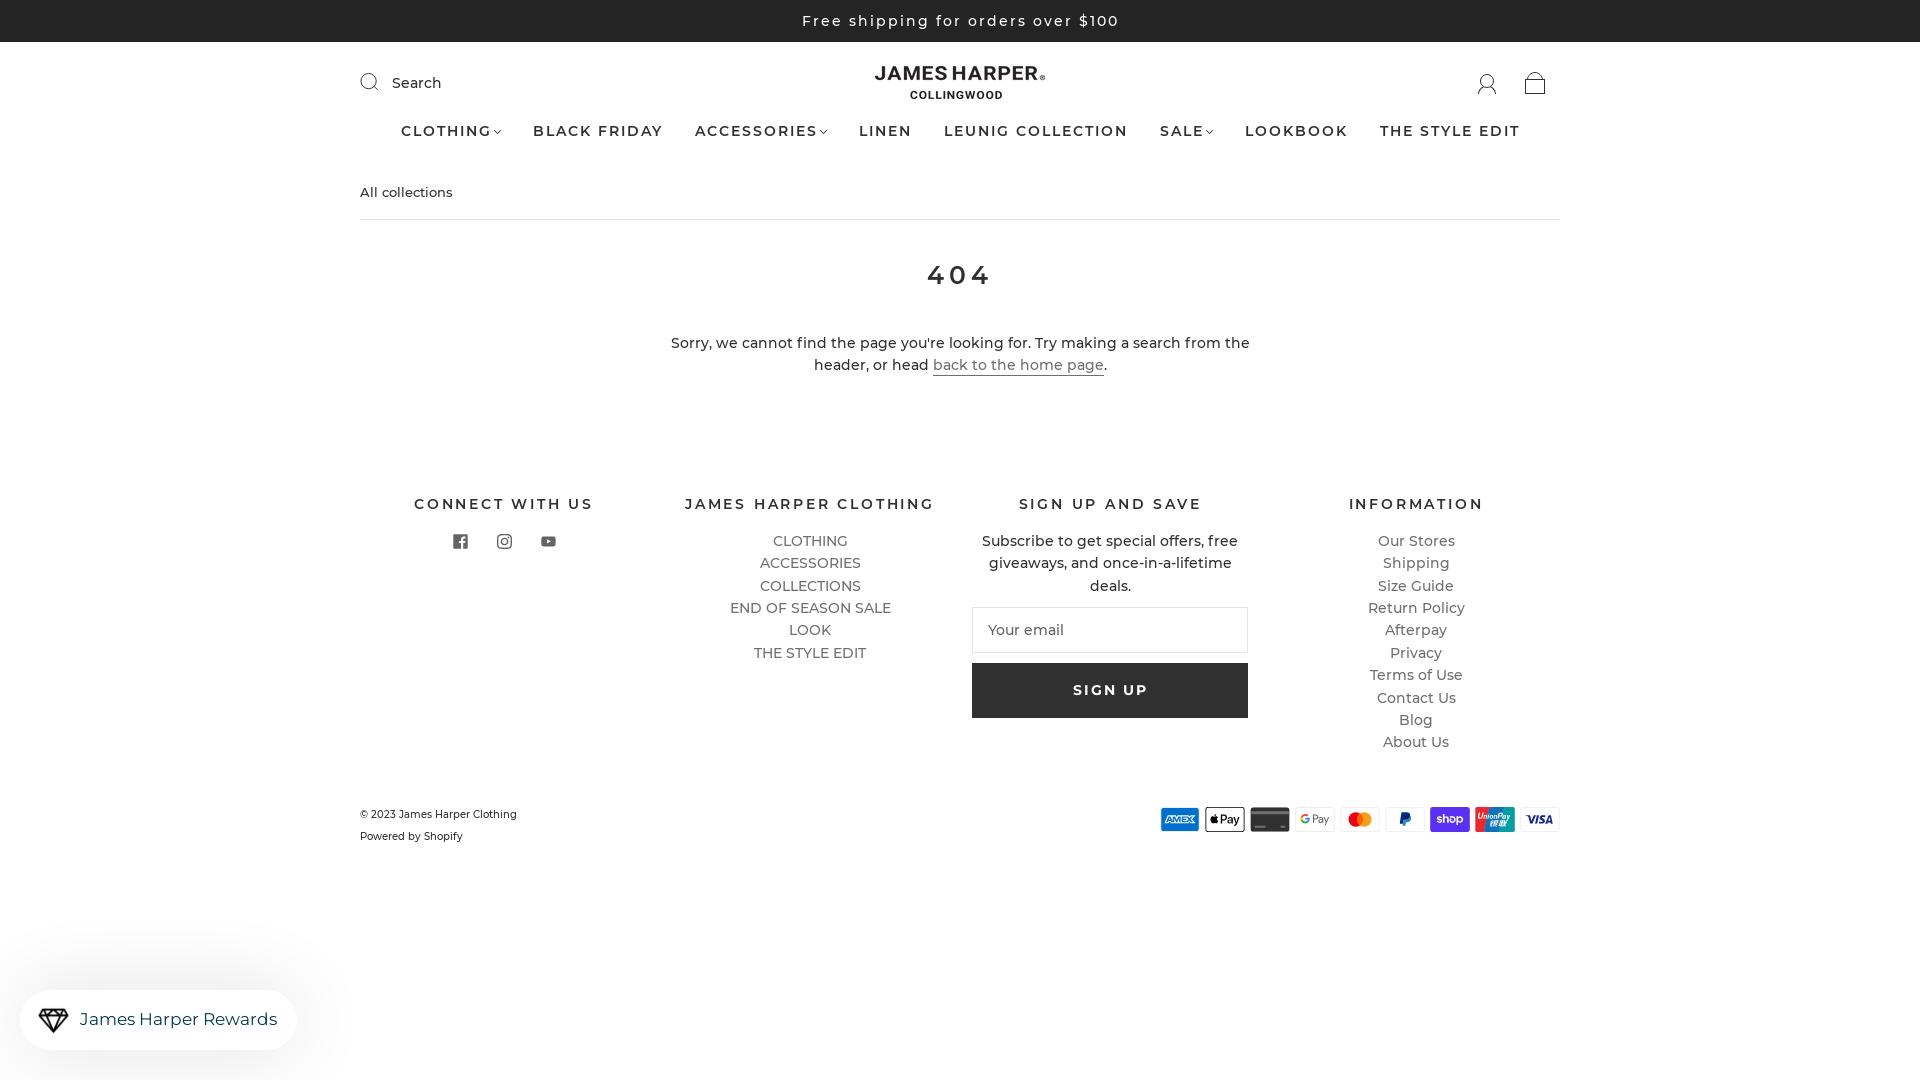  What do you see at coordinates (1296, 132) in the screenshot?
I see `LOOKBOOK` at bounding box center [1296, 132].